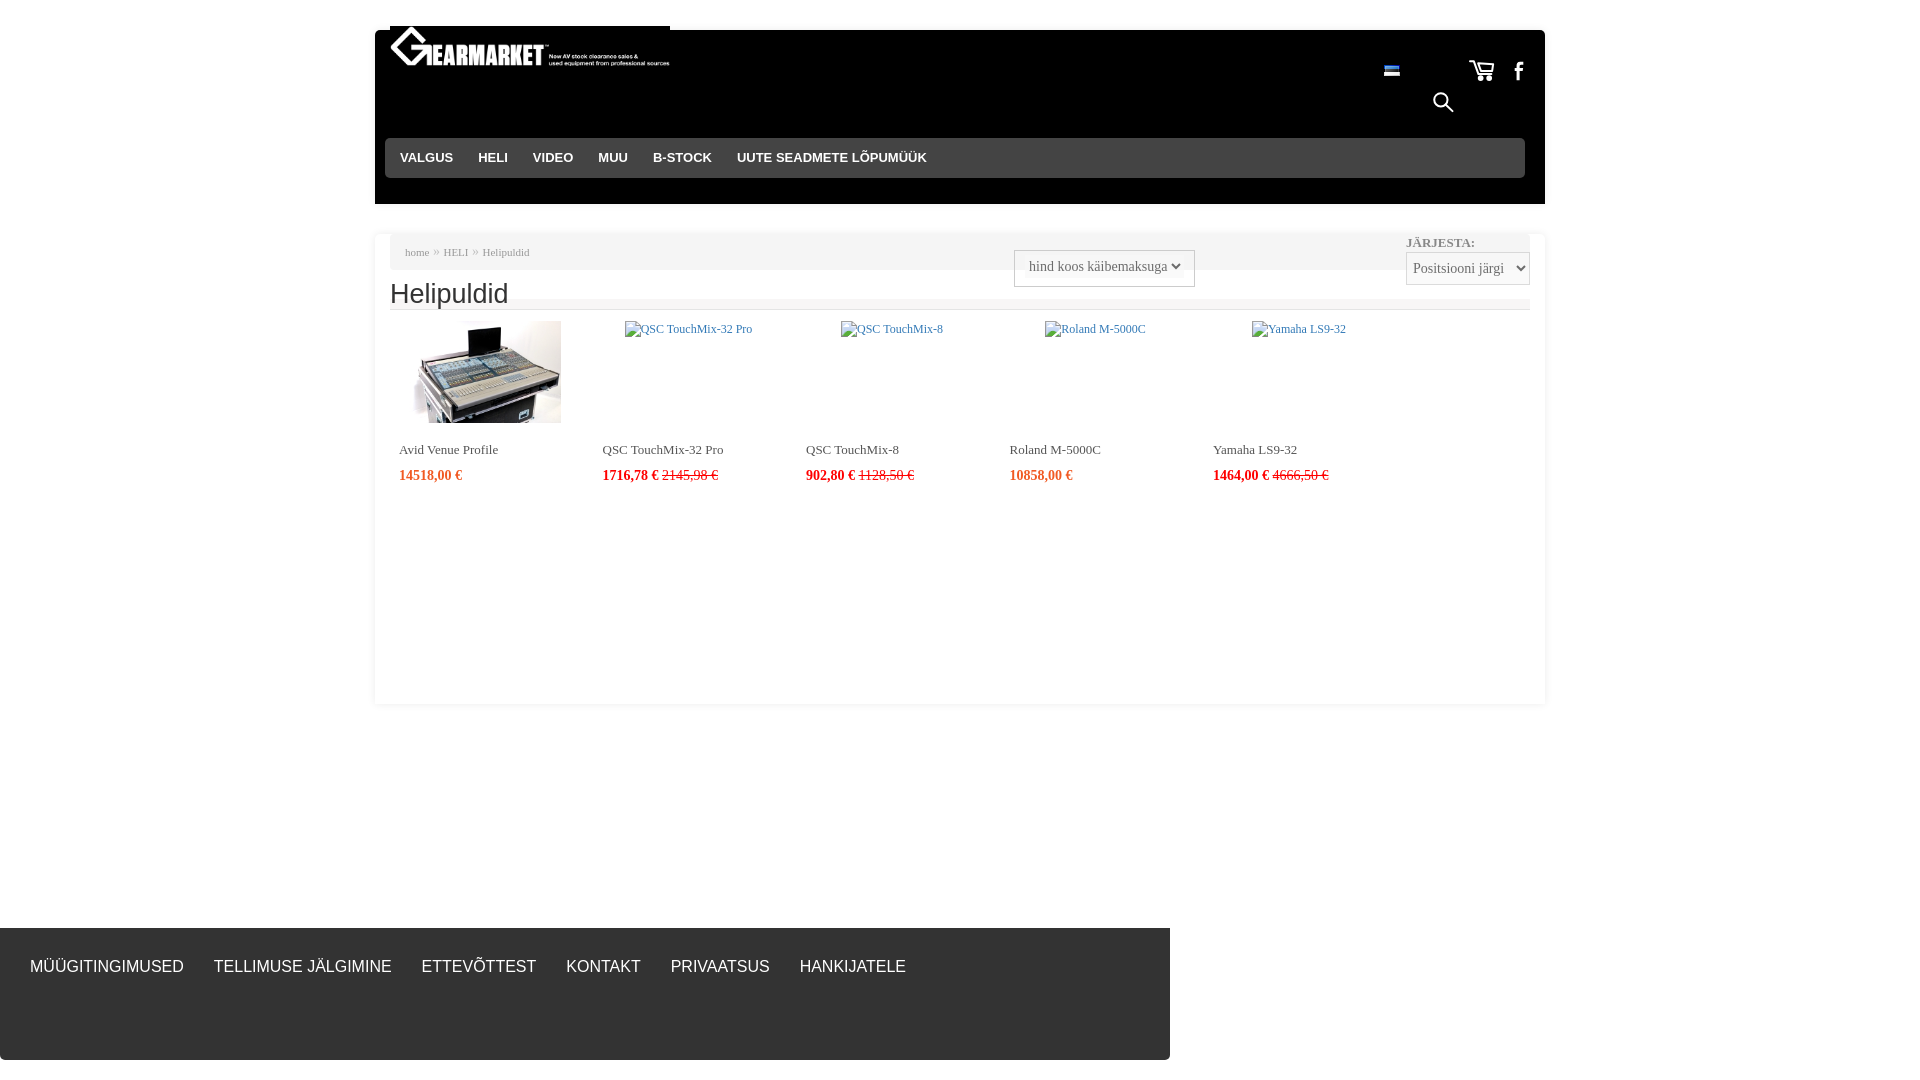 The width and height of the screenshot is (1920, 1080). I want to click on VALGUS, so click(426, 158).